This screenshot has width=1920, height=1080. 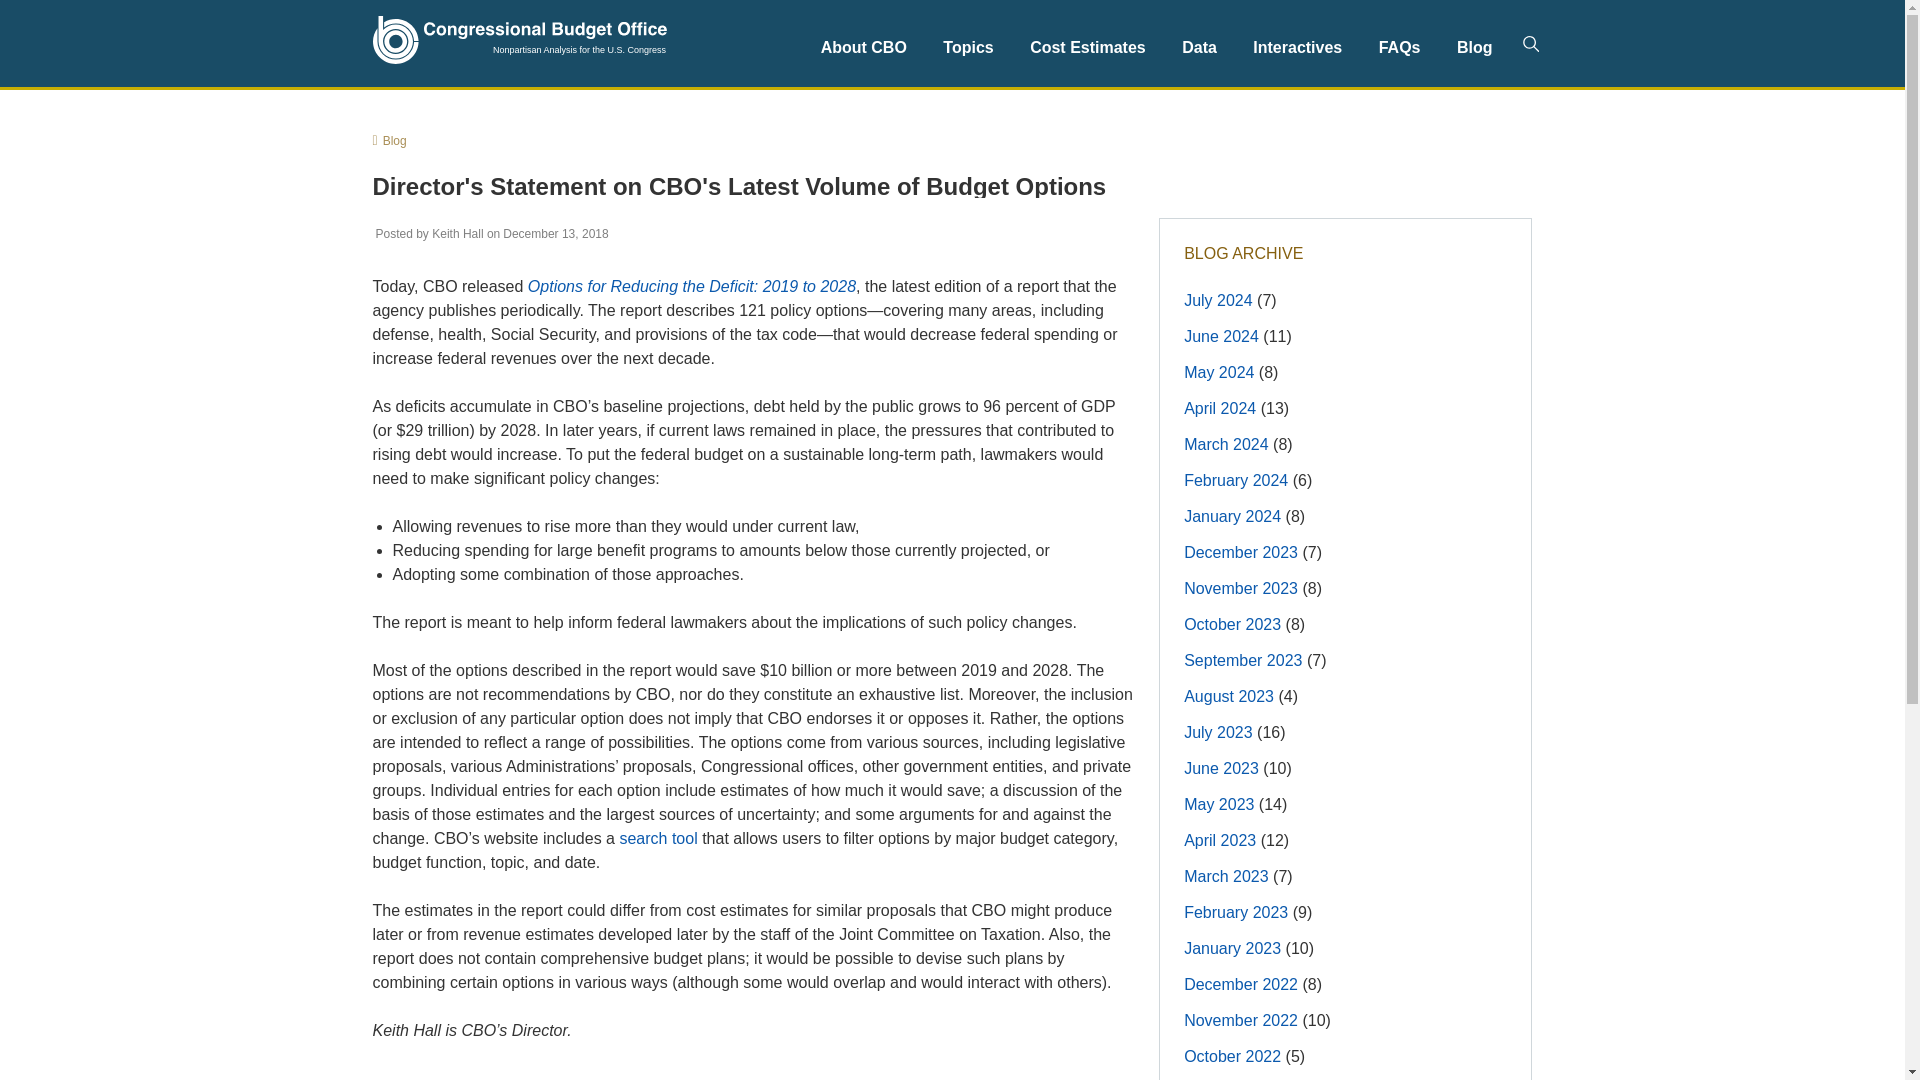 What do you see at coordinates (1475, 48) in the screenshot?
I see `Blog` at bounding box center [1475, 48].